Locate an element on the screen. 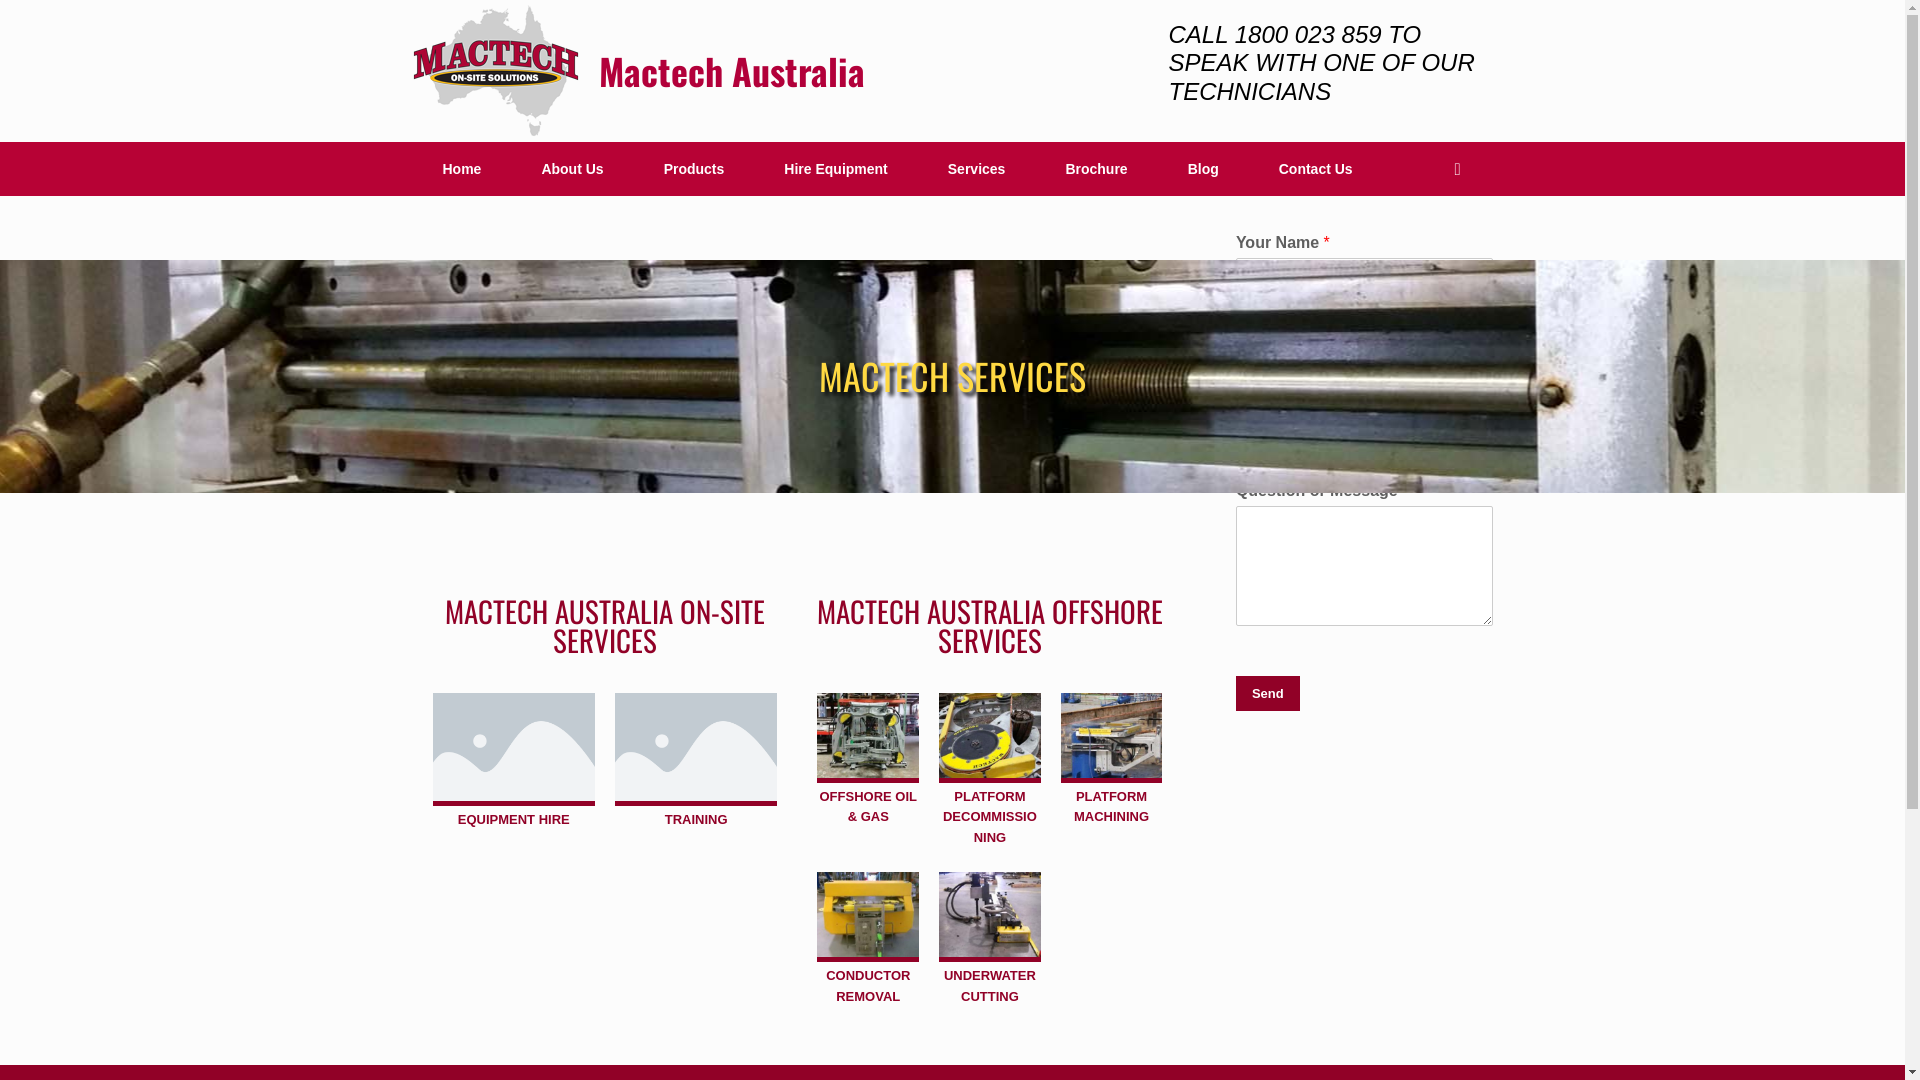  Hire Equipment is located at coordinates (836, 169).